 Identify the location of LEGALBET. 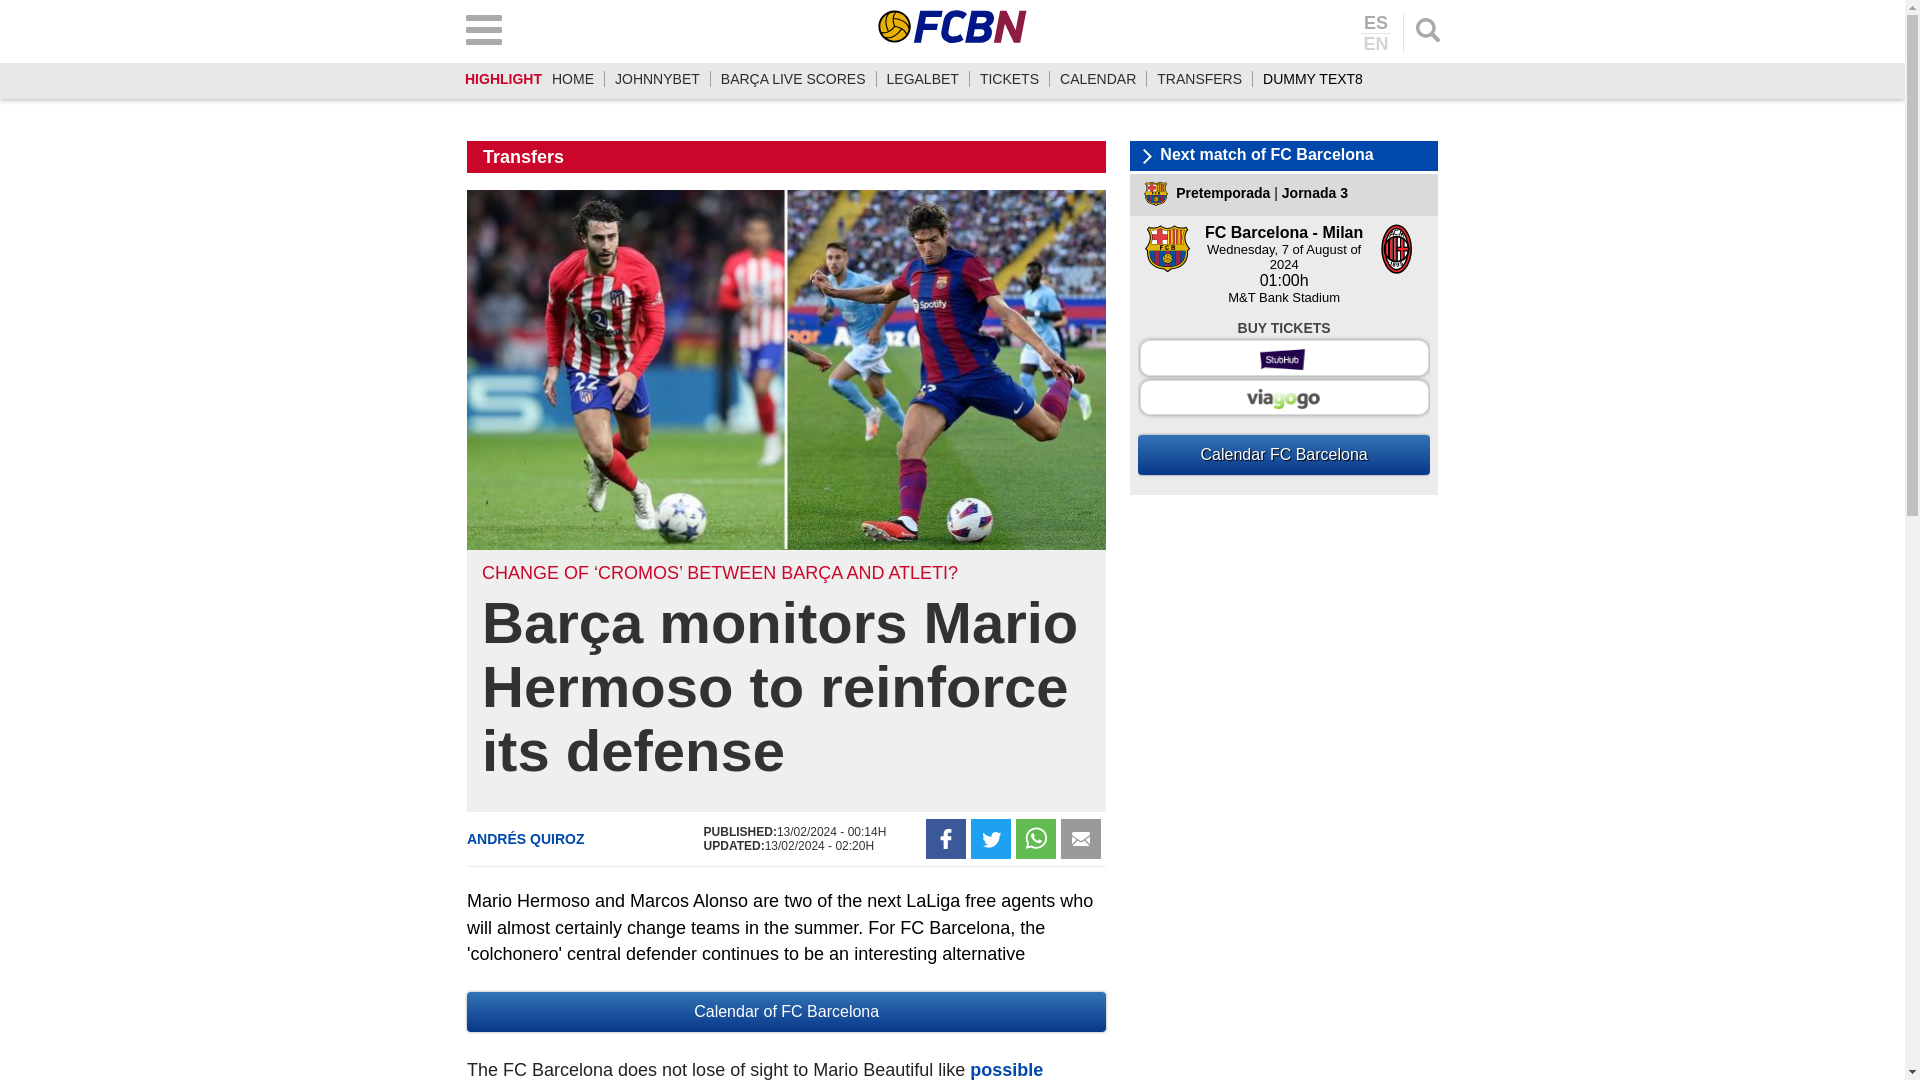
(922, 79).